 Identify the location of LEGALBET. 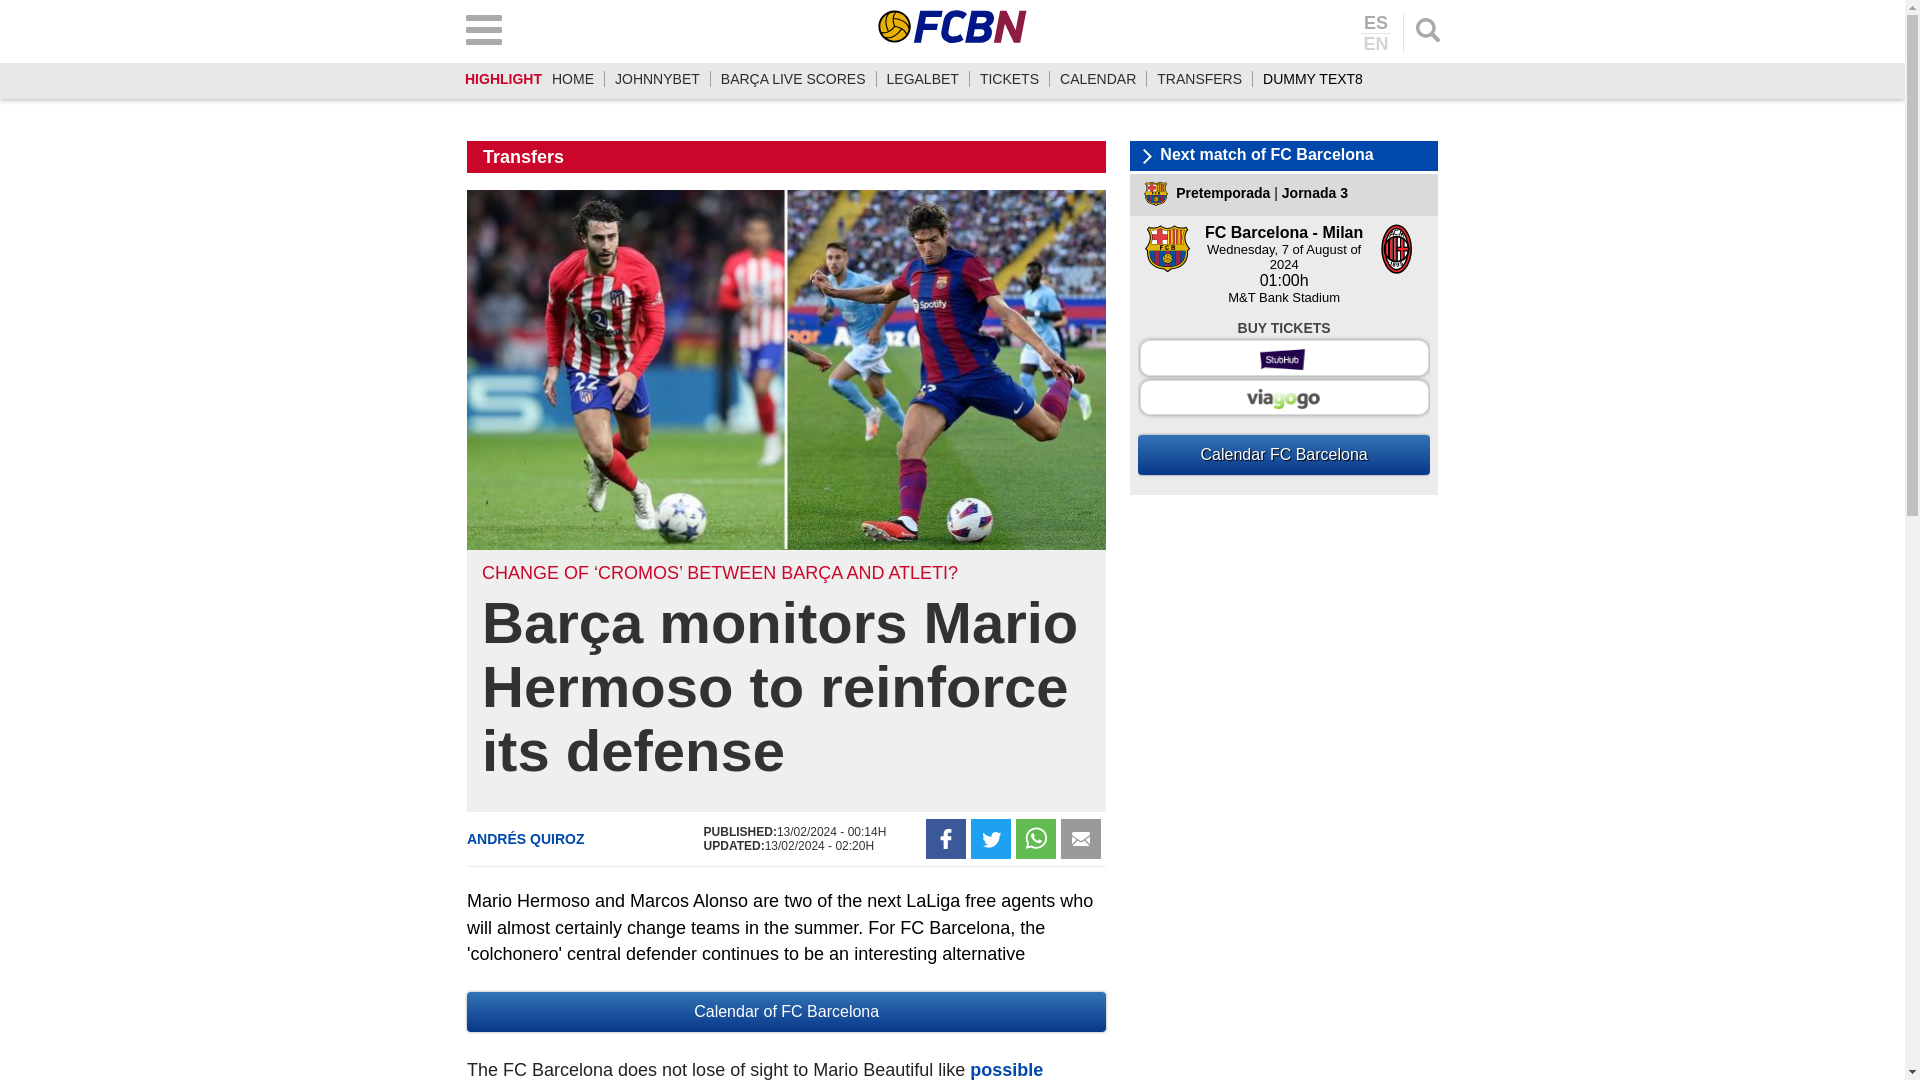
(922, 79).